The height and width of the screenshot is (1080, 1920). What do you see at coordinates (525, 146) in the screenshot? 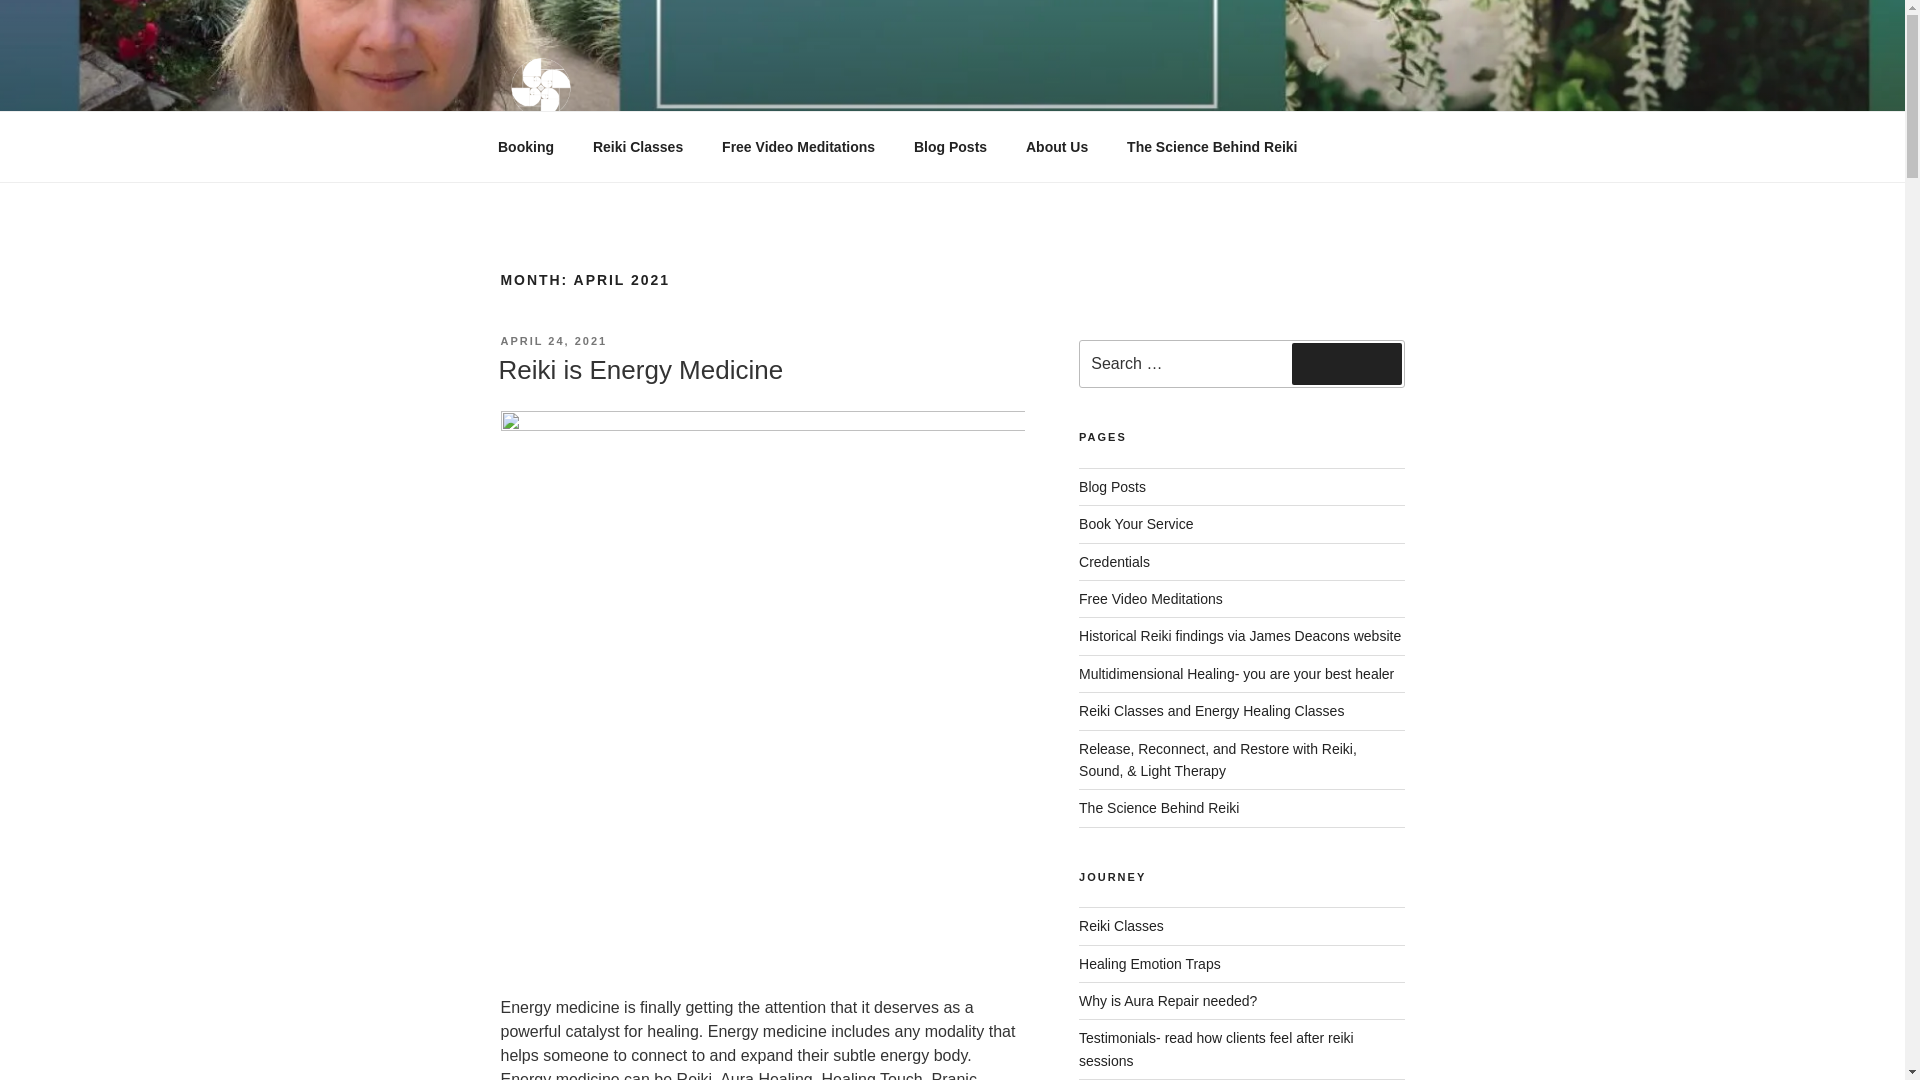
I see `Booking` at bounding box center [525, 146].